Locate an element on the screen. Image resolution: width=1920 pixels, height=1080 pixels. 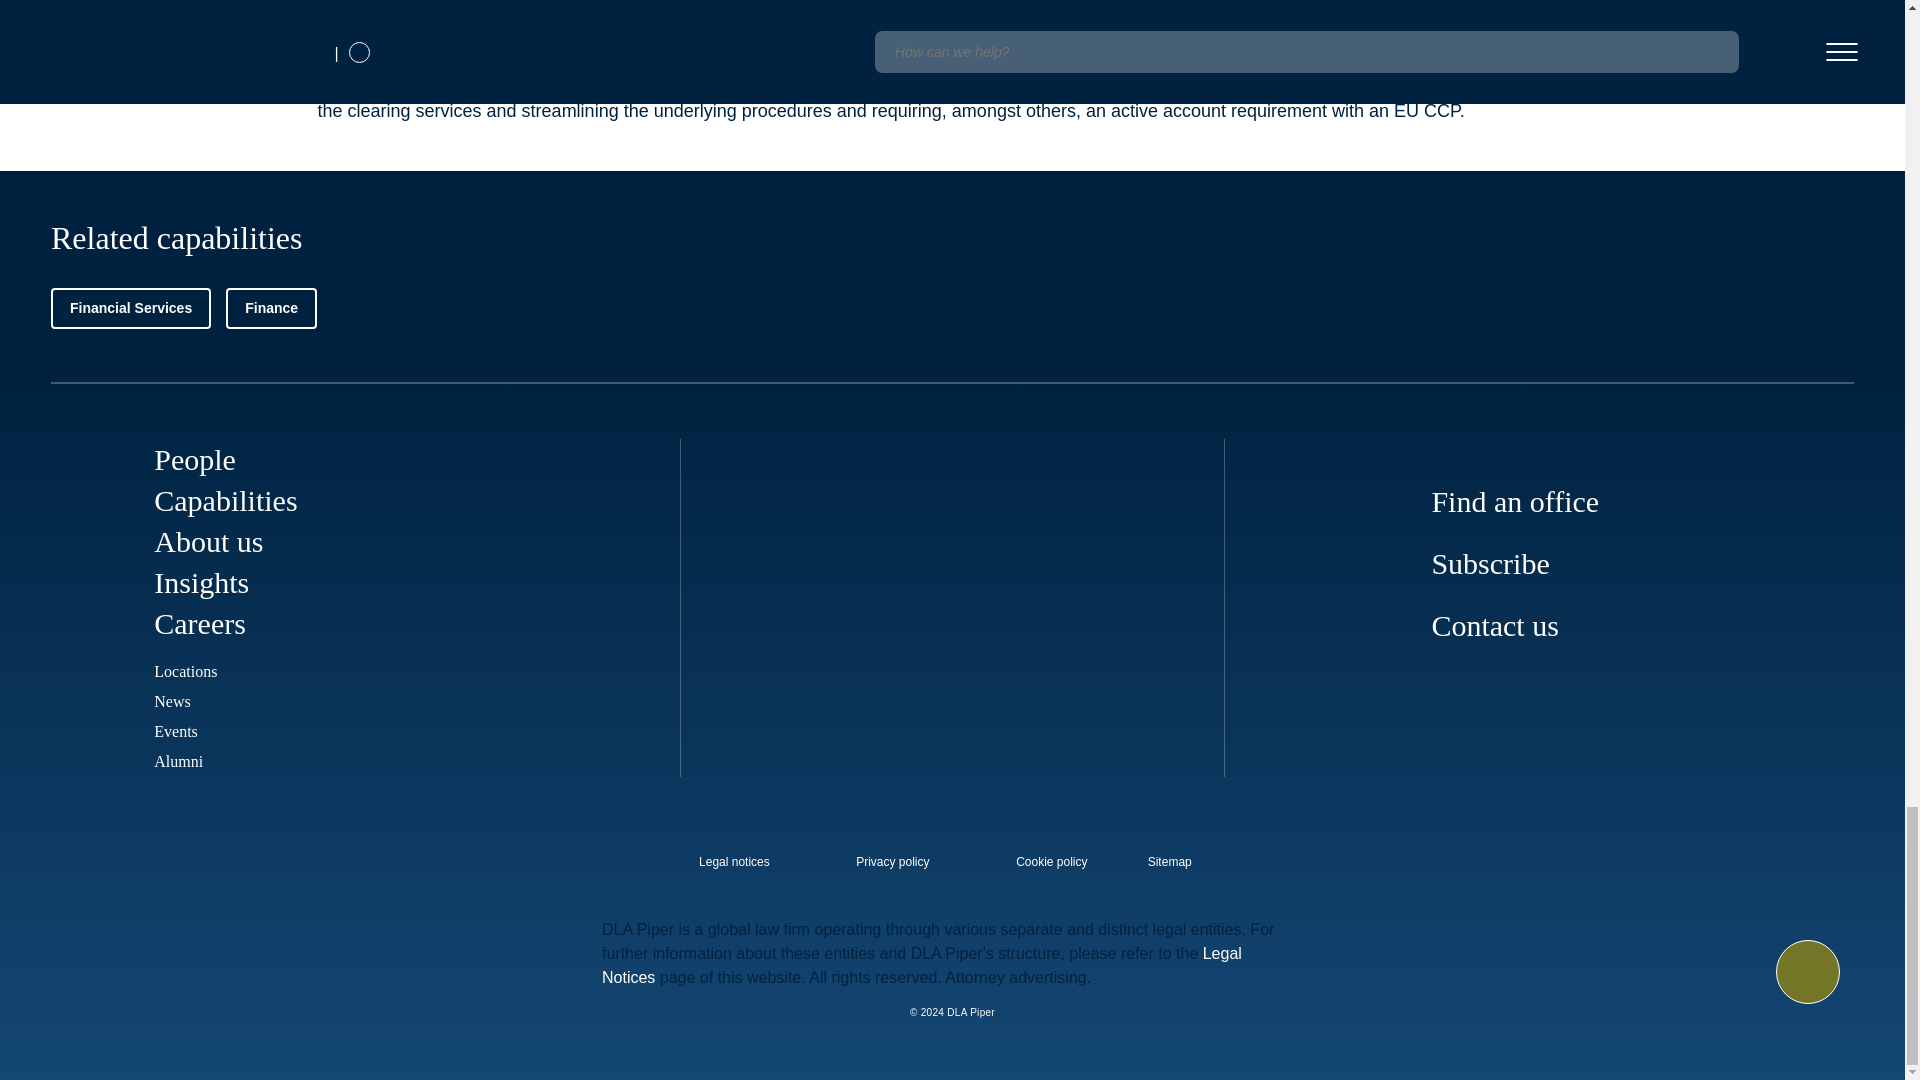
Locations is located at coordinates (184, 672).